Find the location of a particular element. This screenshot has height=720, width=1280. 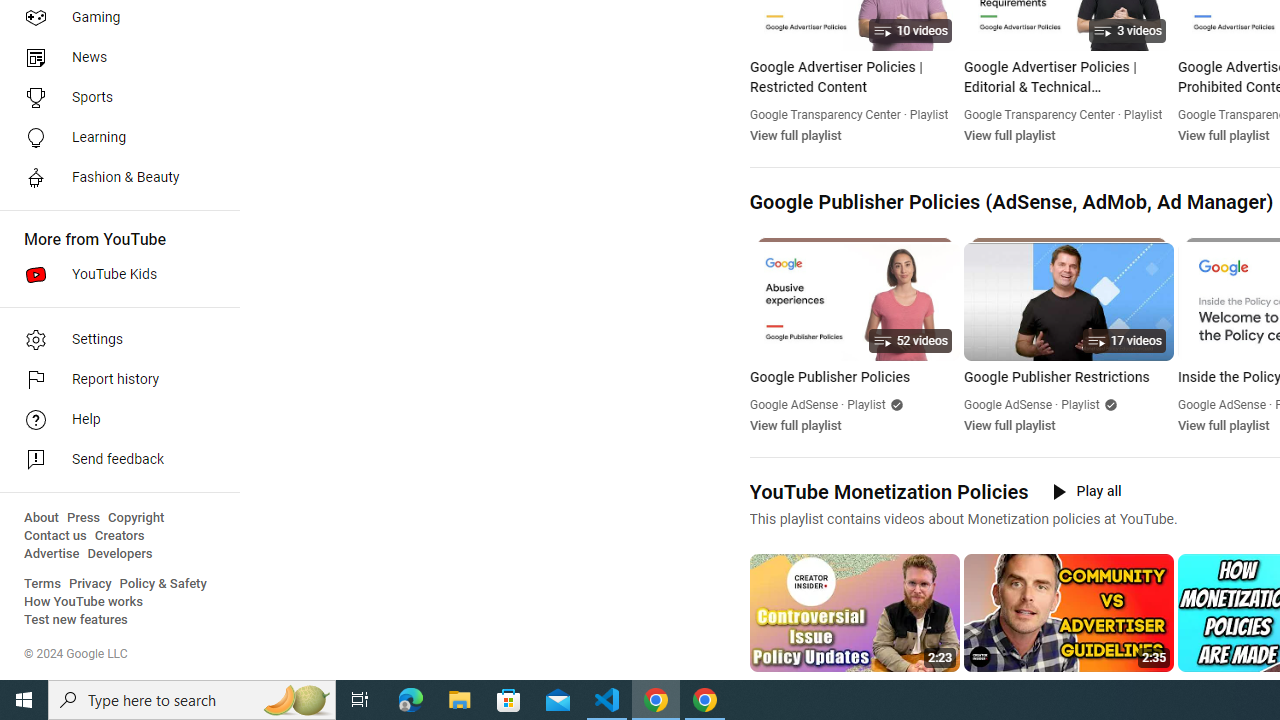

Contact us is located at coordinates (56, 536).